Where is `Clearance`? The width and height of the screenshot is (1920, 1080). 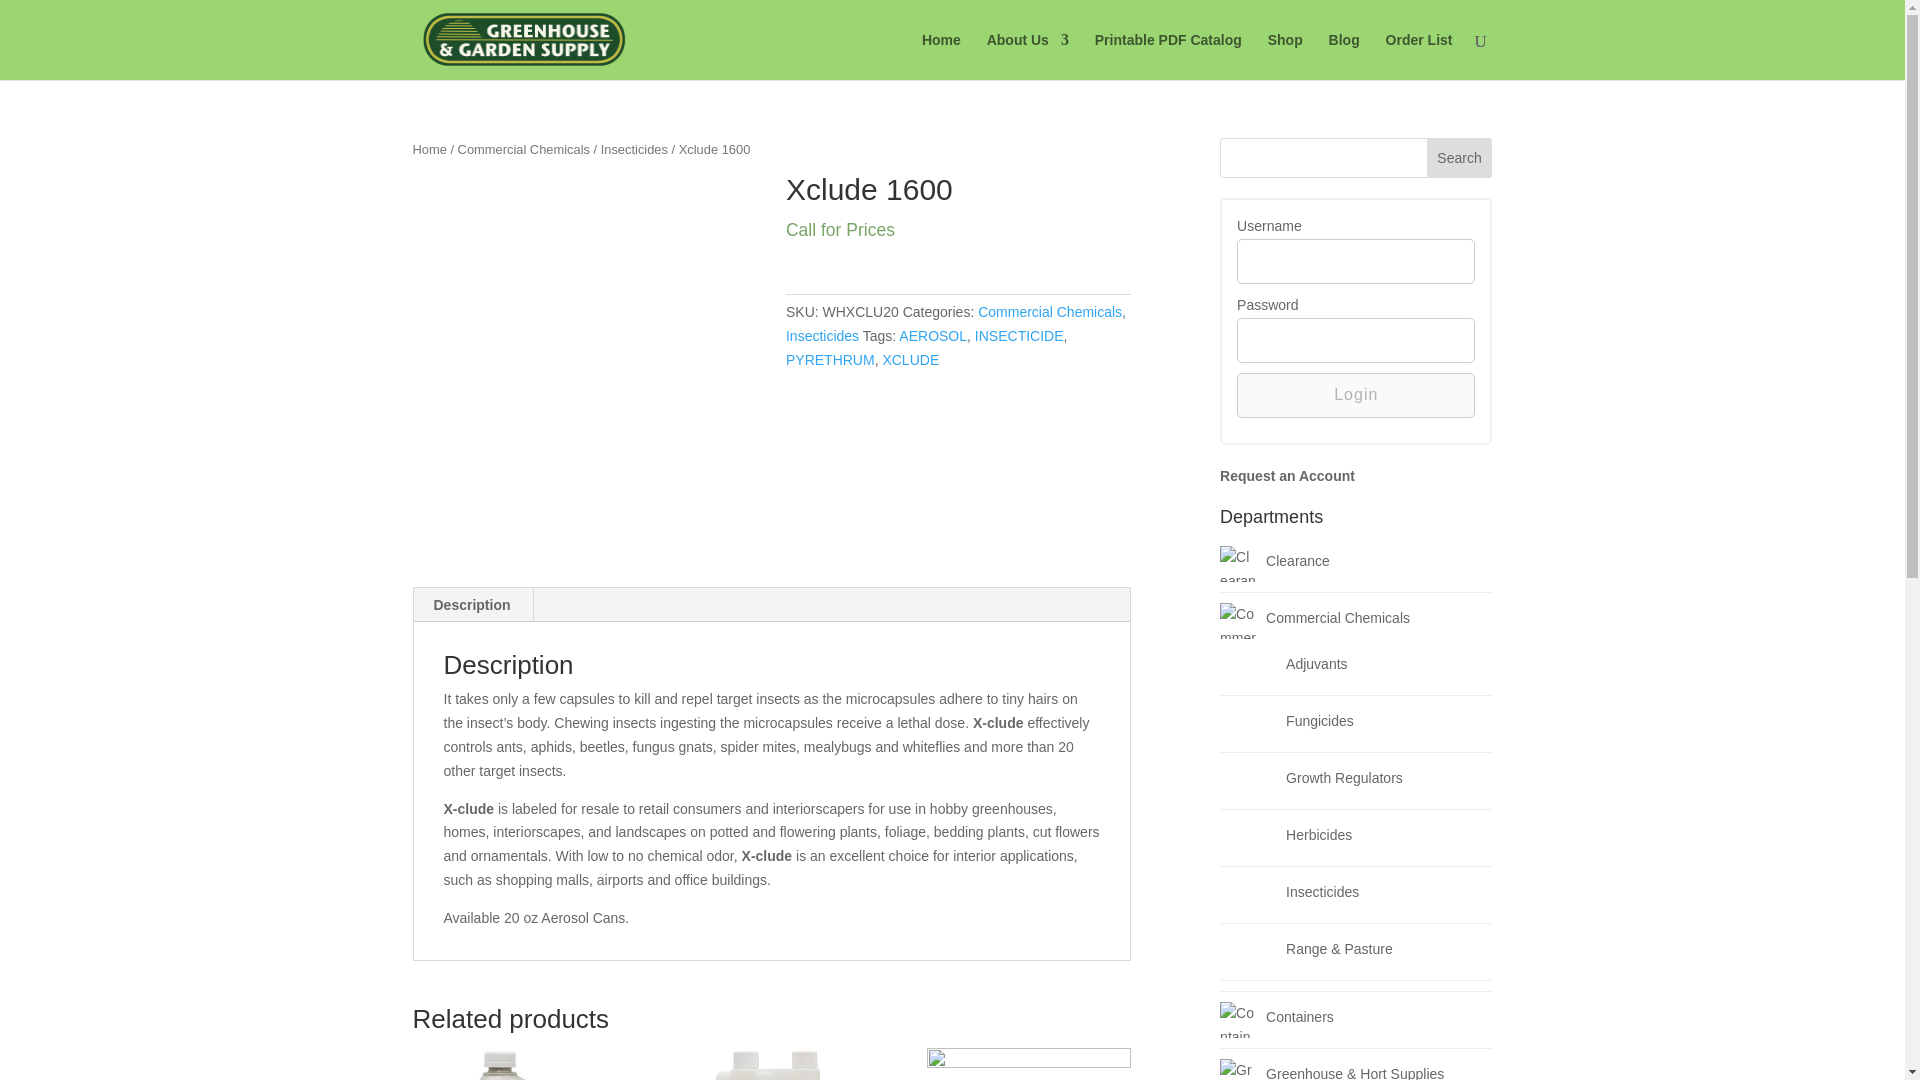
Clearance is located at coordinates (1237, 564).